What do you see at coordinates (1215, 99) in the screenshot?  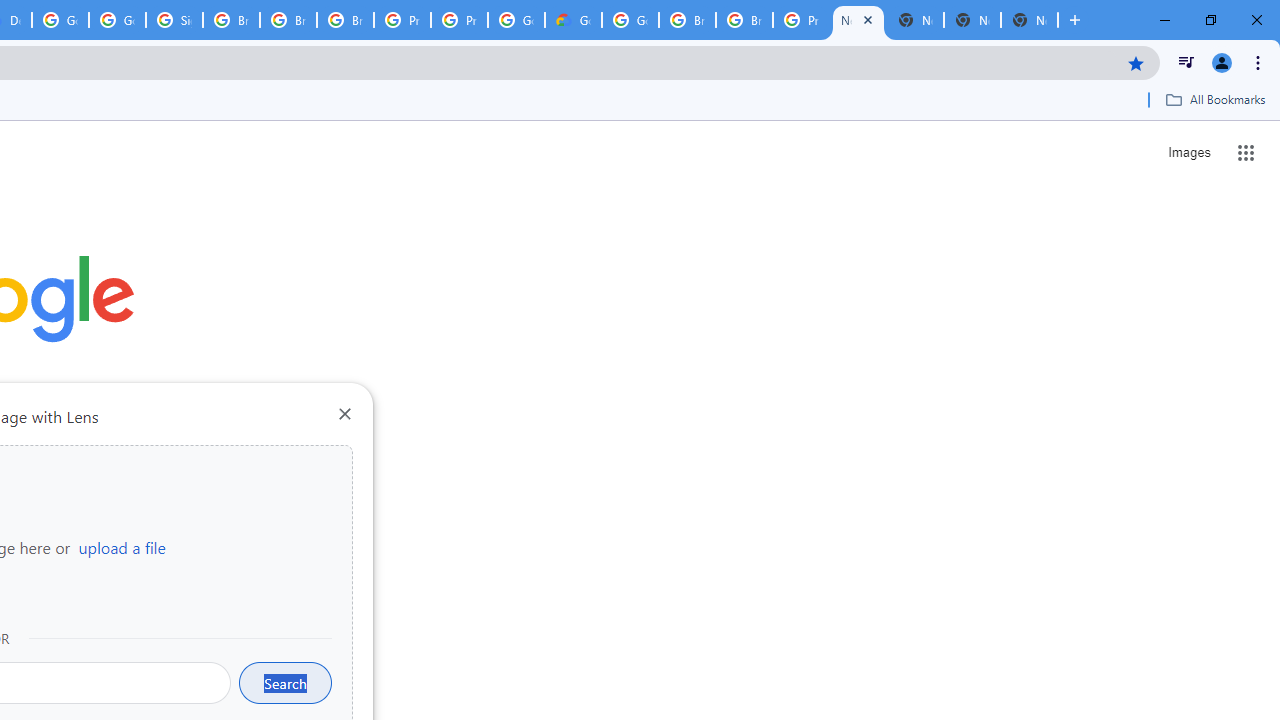 I see `All Bookmarks` at bounding box center [1215, 99].